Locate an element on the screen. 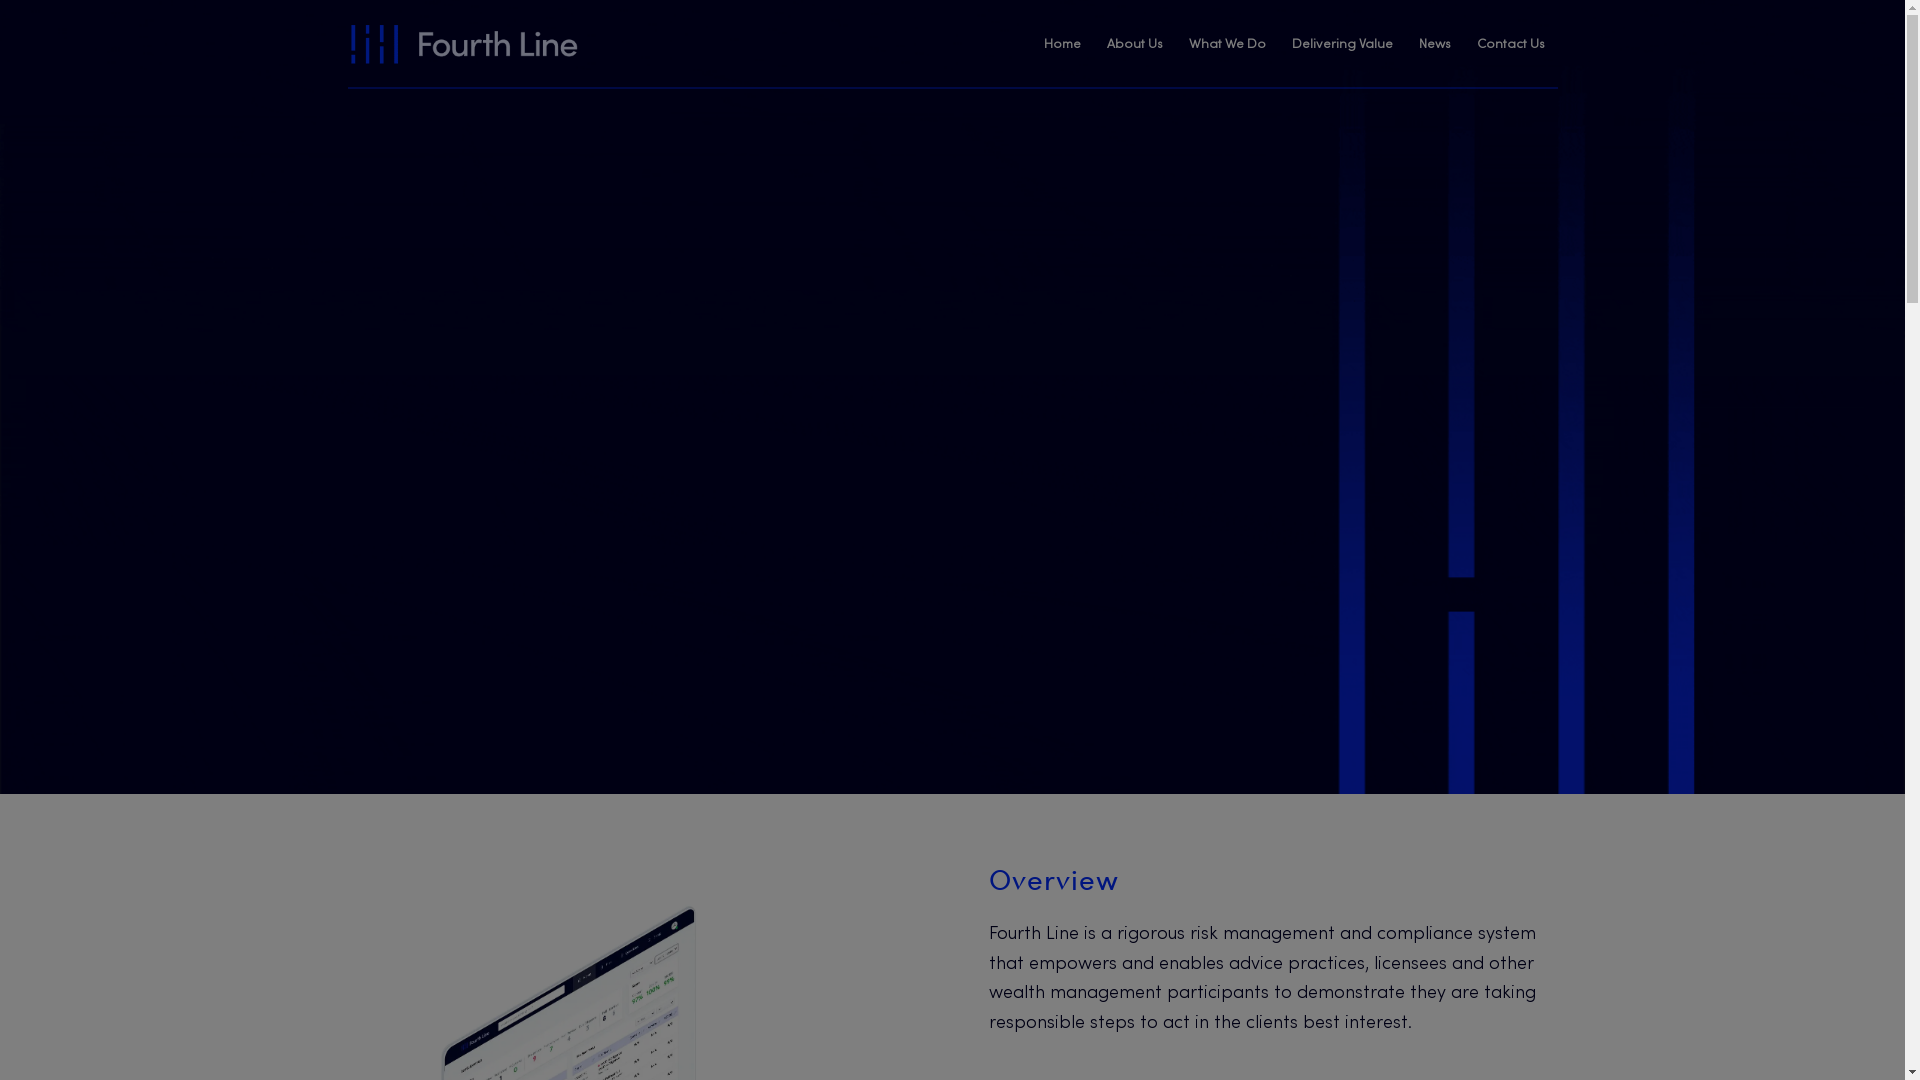  News is located at coordinates (1435, 45).